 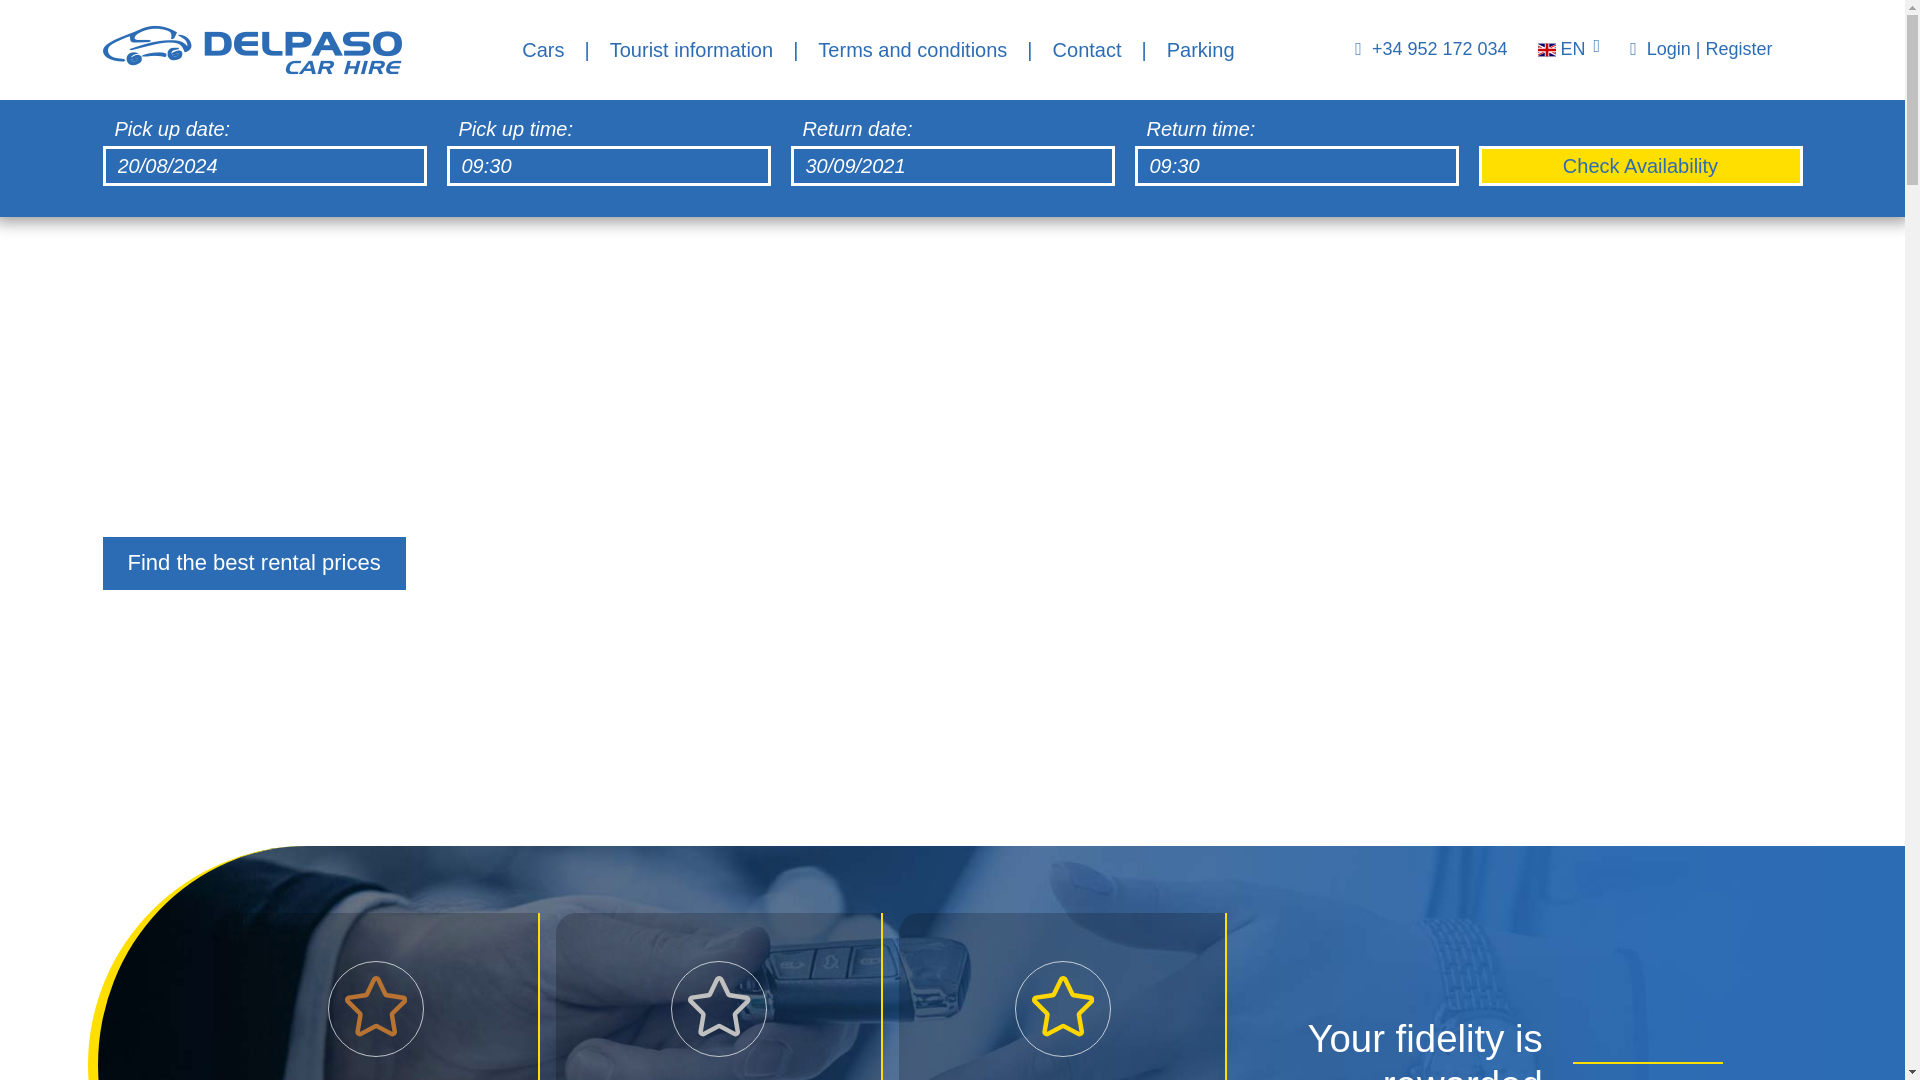 What do you see at coordinates (253, 562) in the screenshot?
I see `Find the best rental prices` at bounding box center [253, 562].